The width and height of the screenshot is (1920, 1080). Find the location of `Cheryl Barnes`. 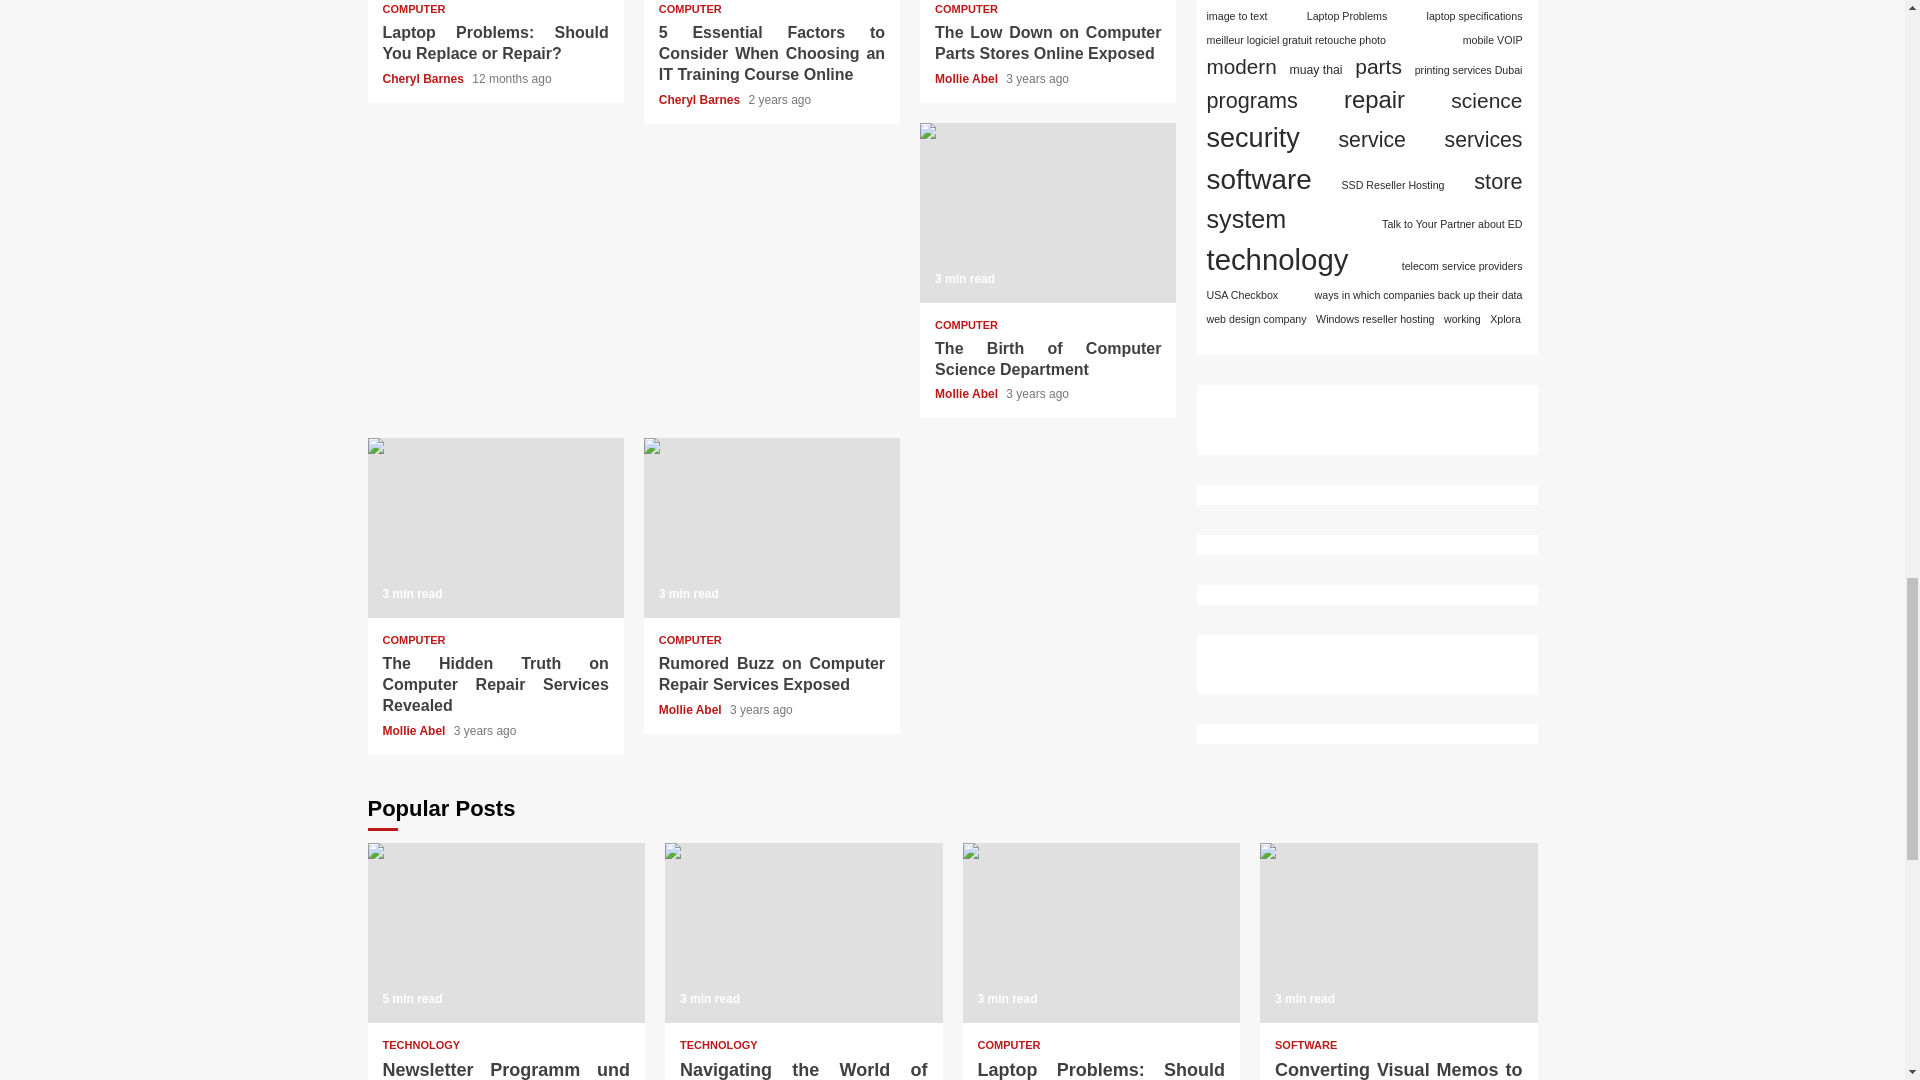

Cheryl Barnes is located at coordinates (701, 99).